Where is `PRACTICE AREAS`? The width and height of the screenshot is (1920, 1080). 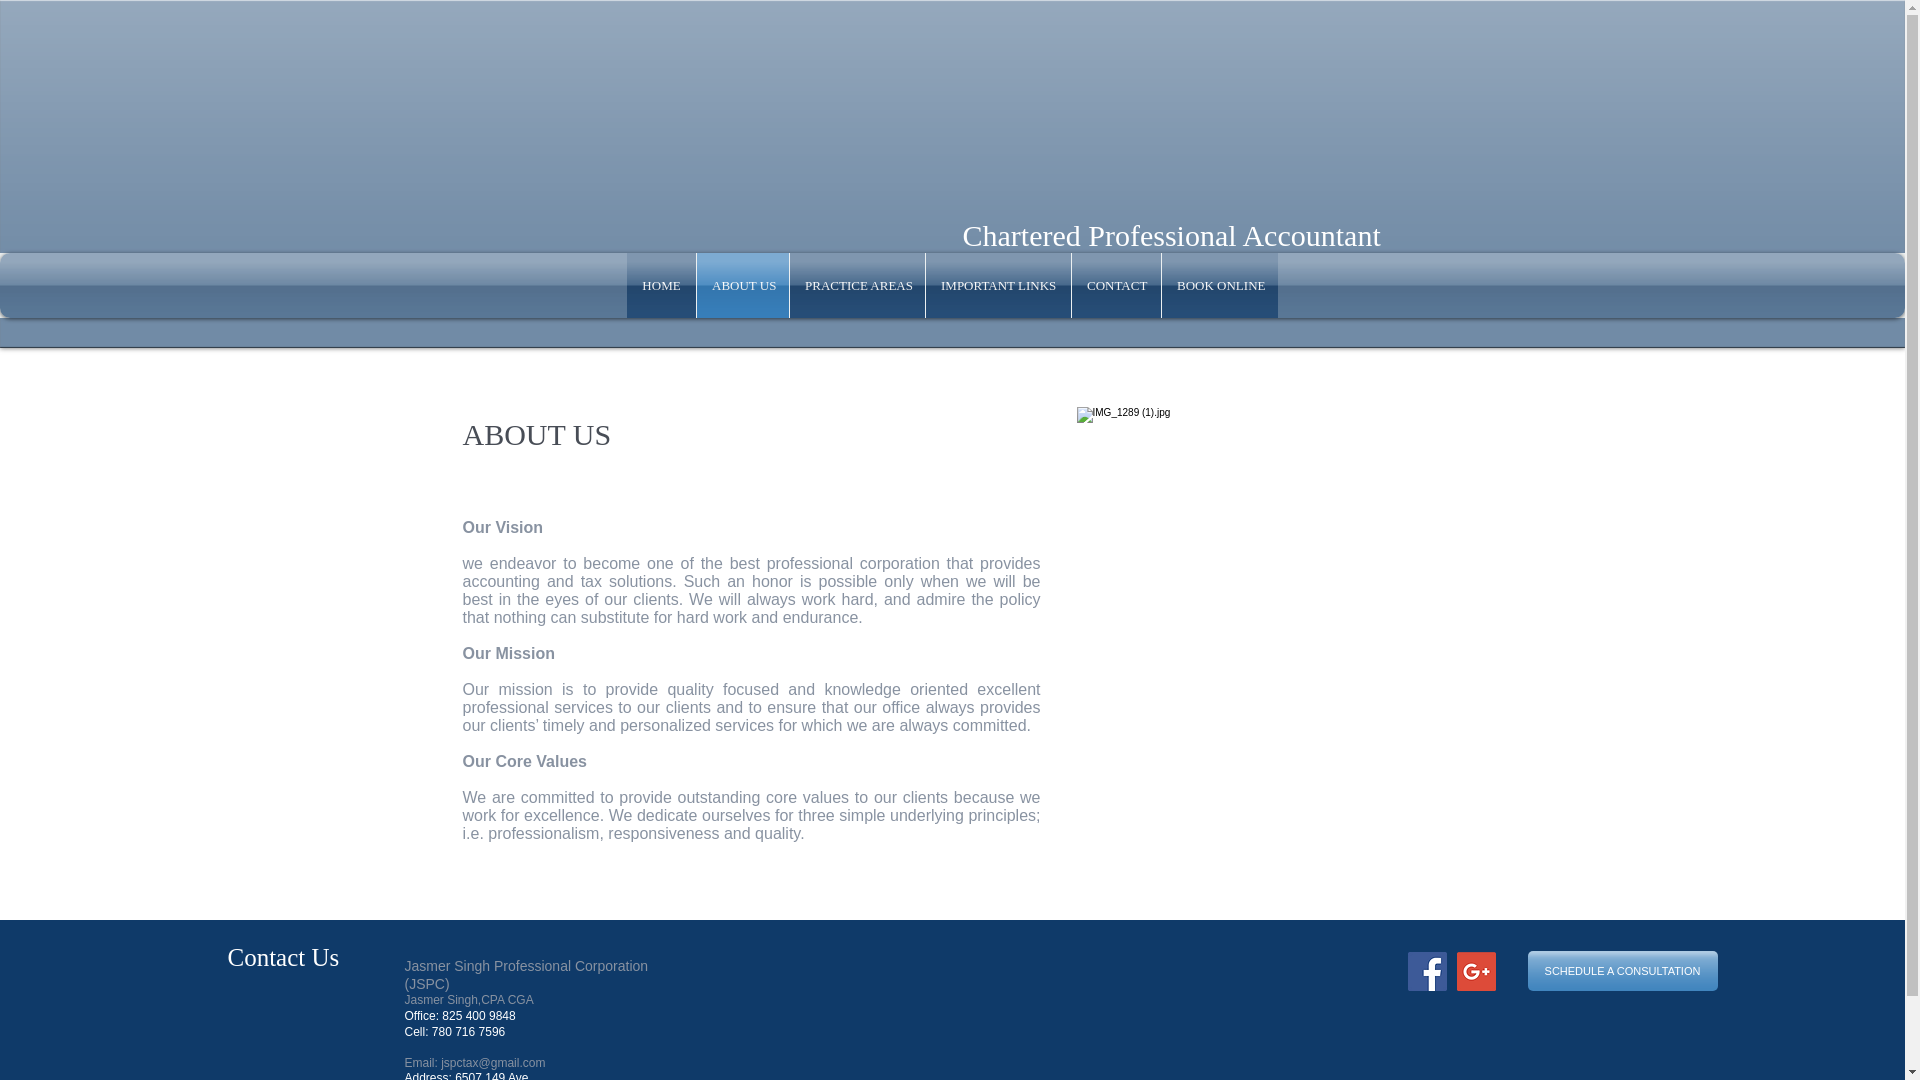
PRACTICE AREAS is located at coordinates (857, 284).